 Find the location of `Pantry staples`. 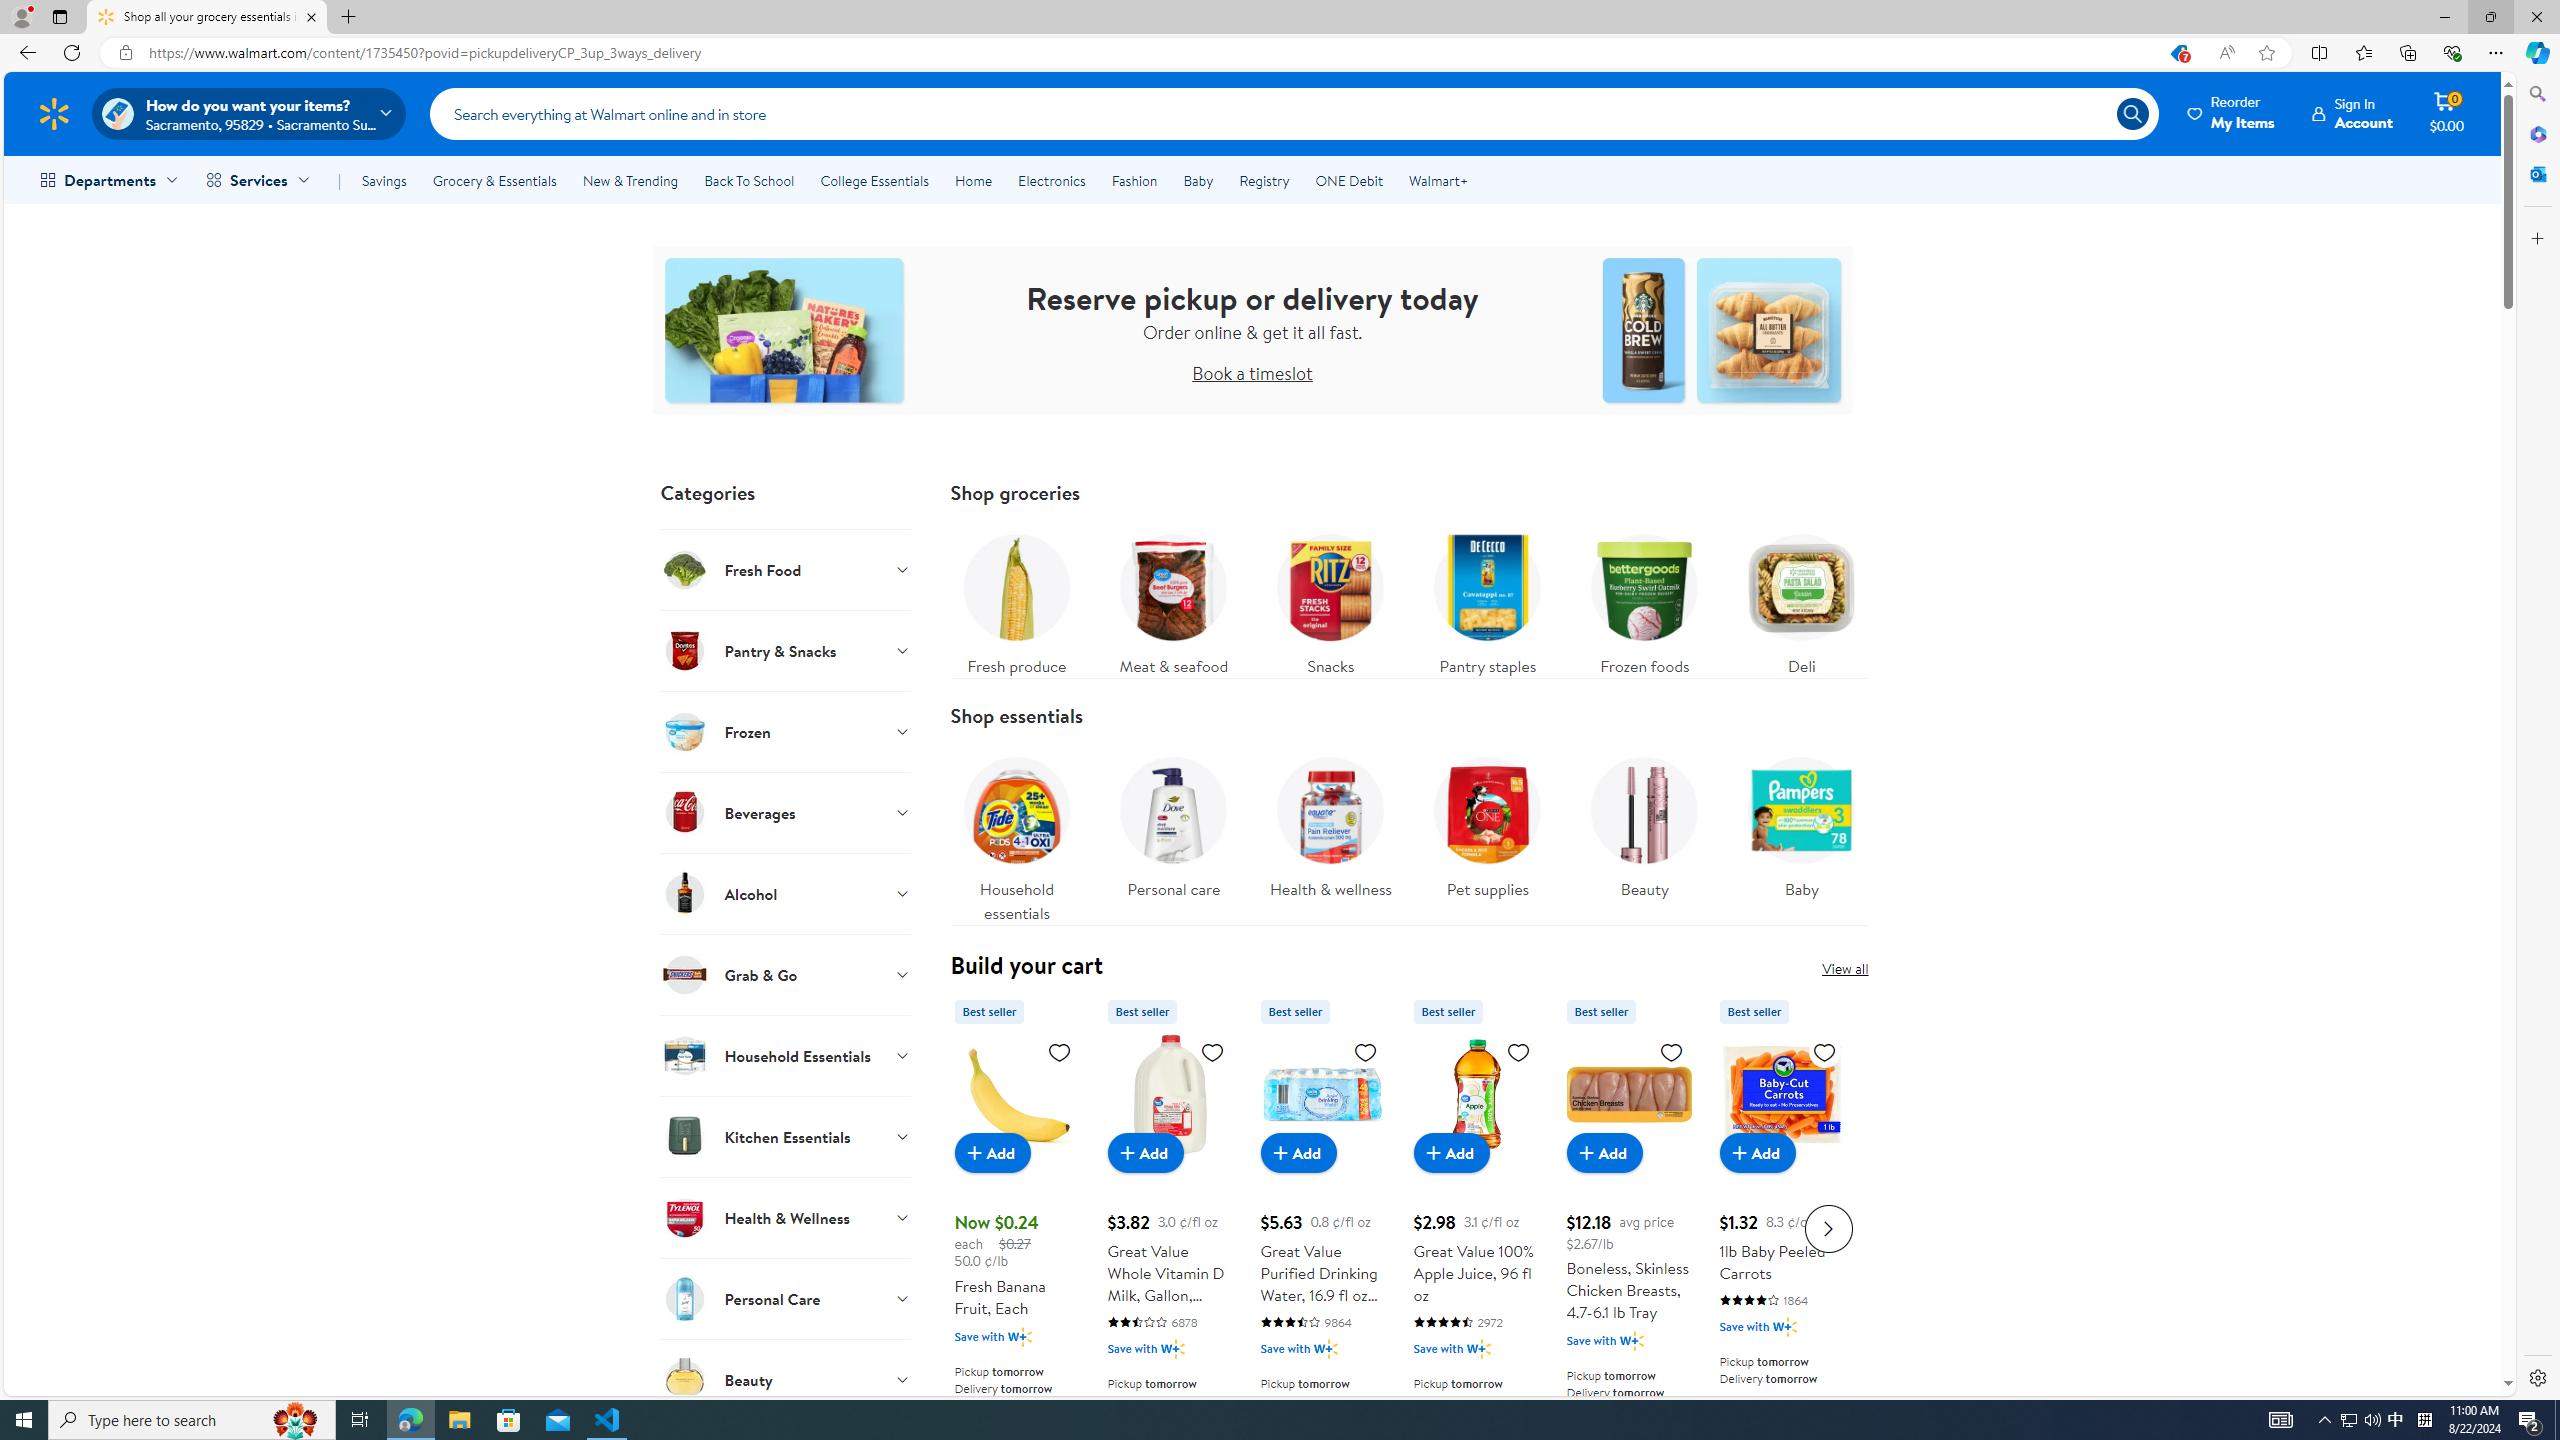

Pantry staples is located at coordinates (1486, 600).